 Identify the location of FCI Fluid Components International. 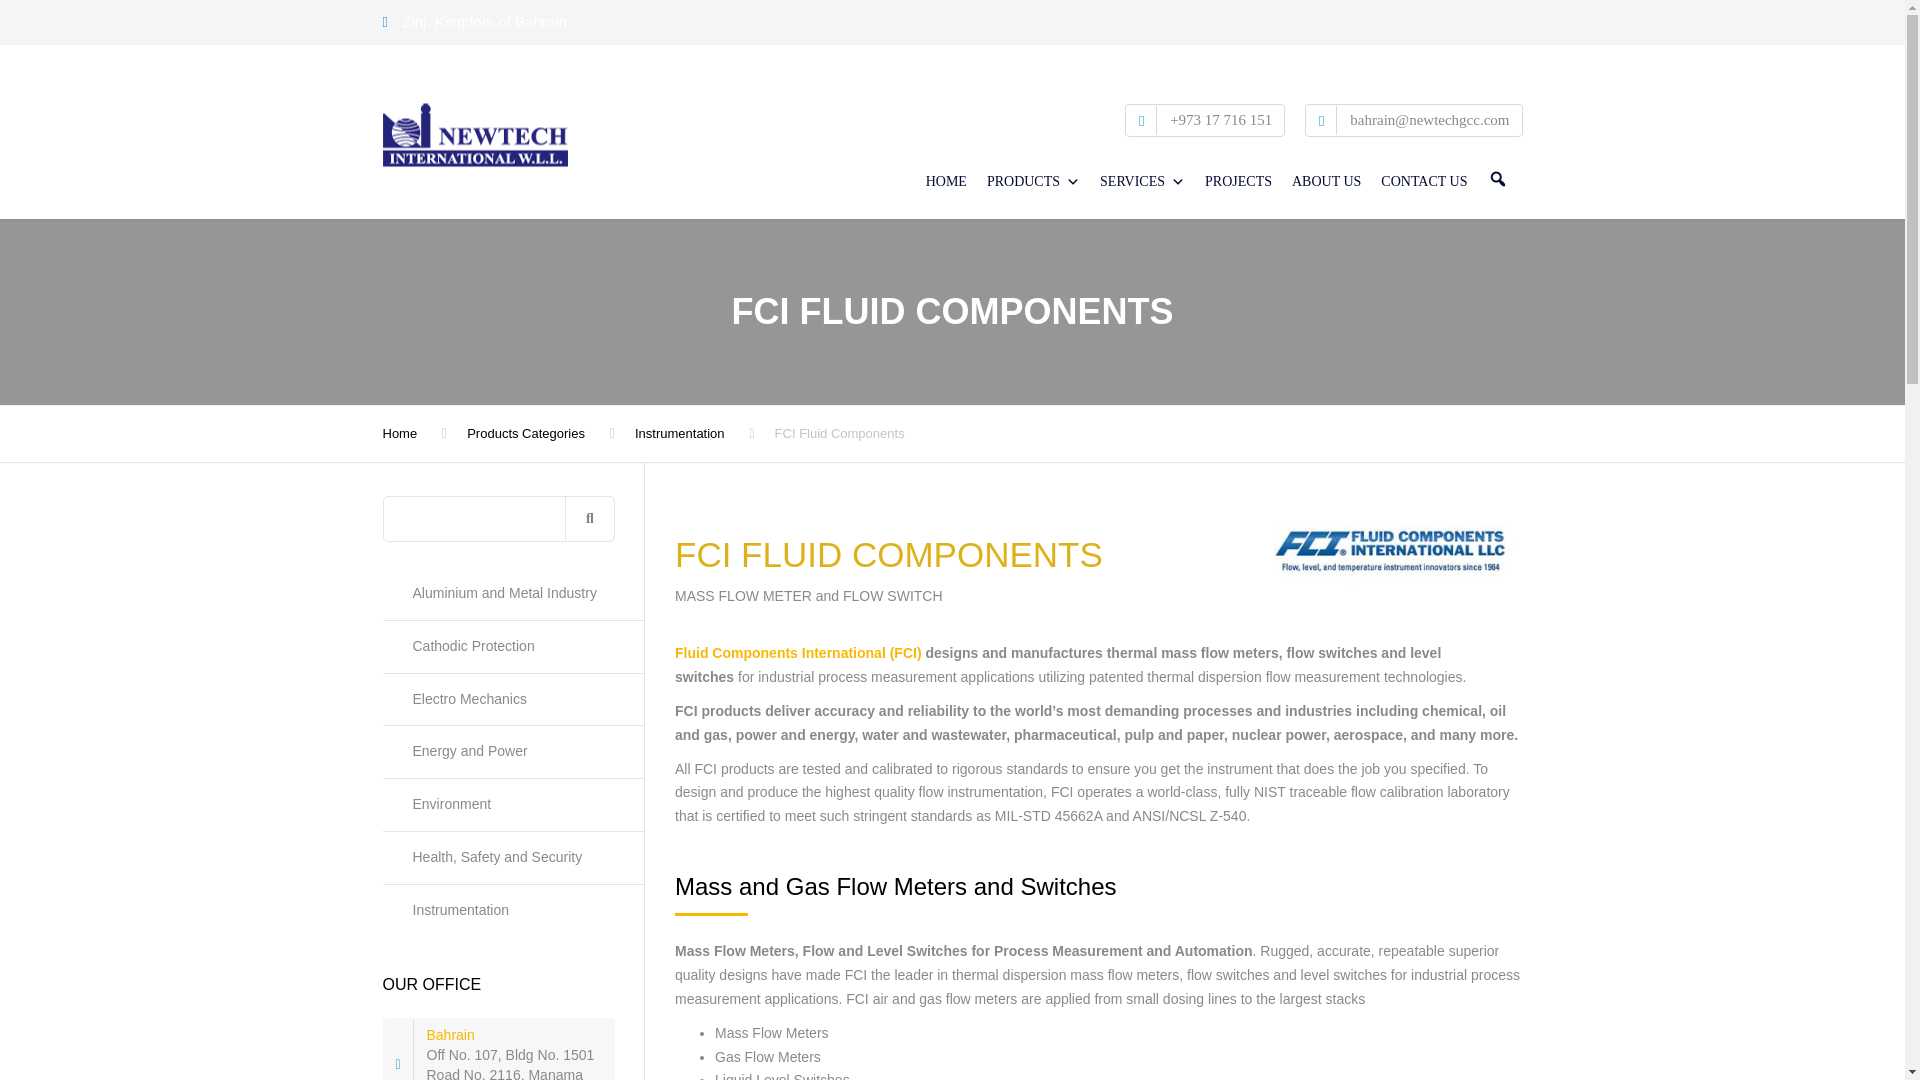
(1390, 551).